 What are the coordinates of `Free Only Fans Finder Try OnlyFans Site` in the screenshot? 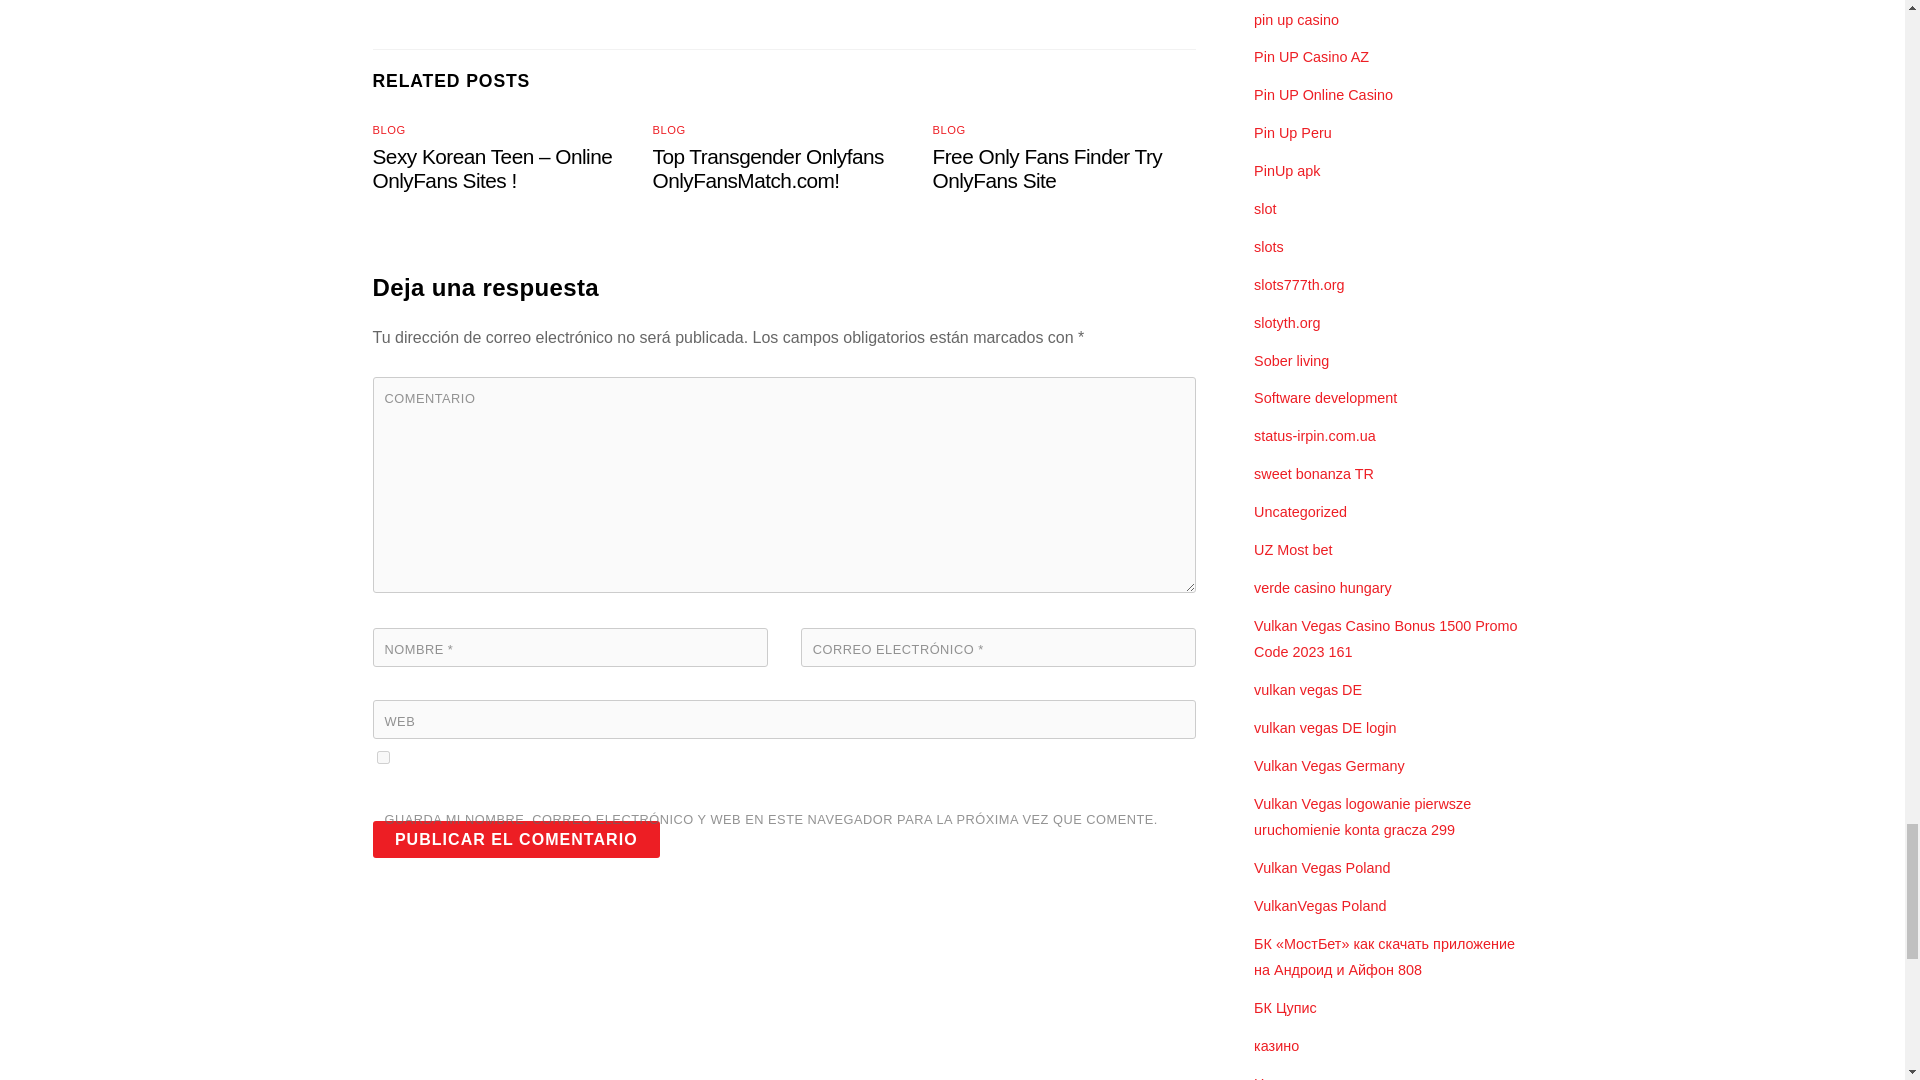 It's located at (1048, 168).